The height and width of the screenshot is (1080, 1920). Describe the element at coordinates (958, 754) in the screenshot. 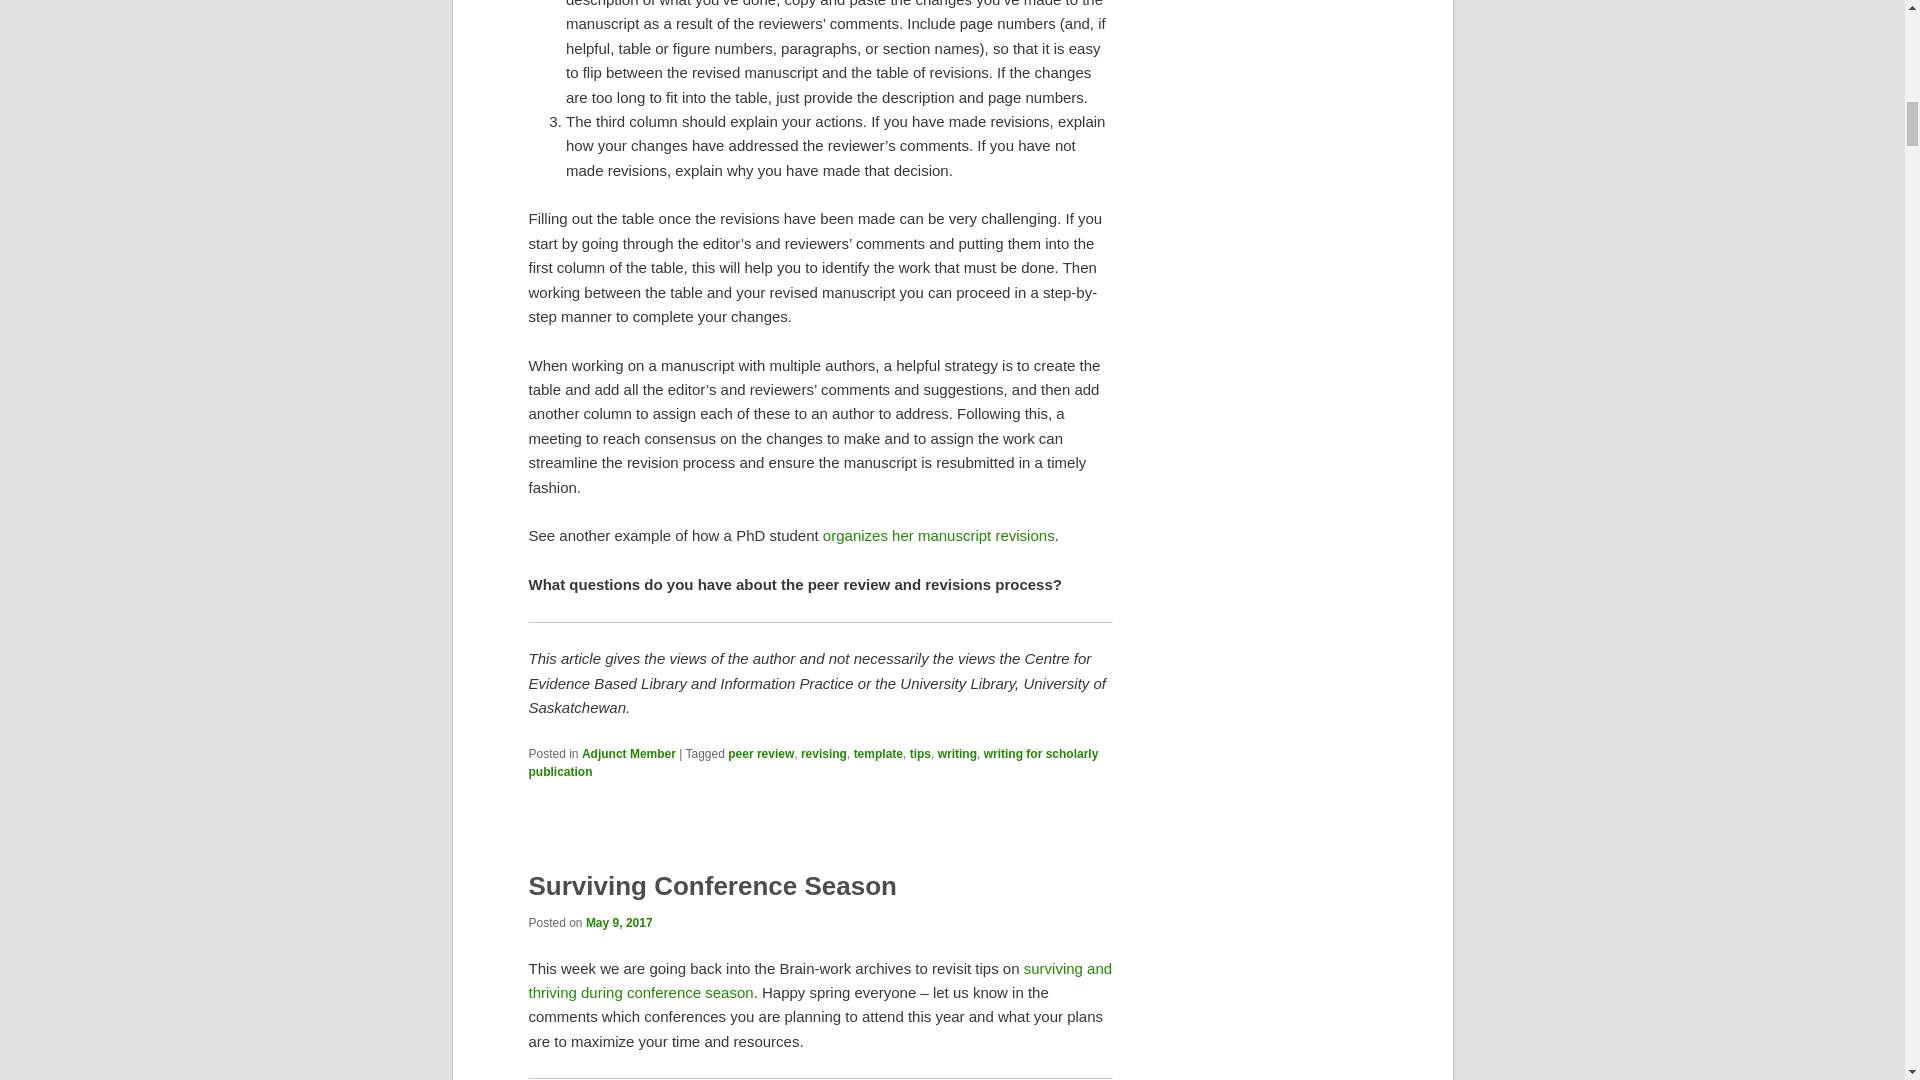

I see `writing` at that location.